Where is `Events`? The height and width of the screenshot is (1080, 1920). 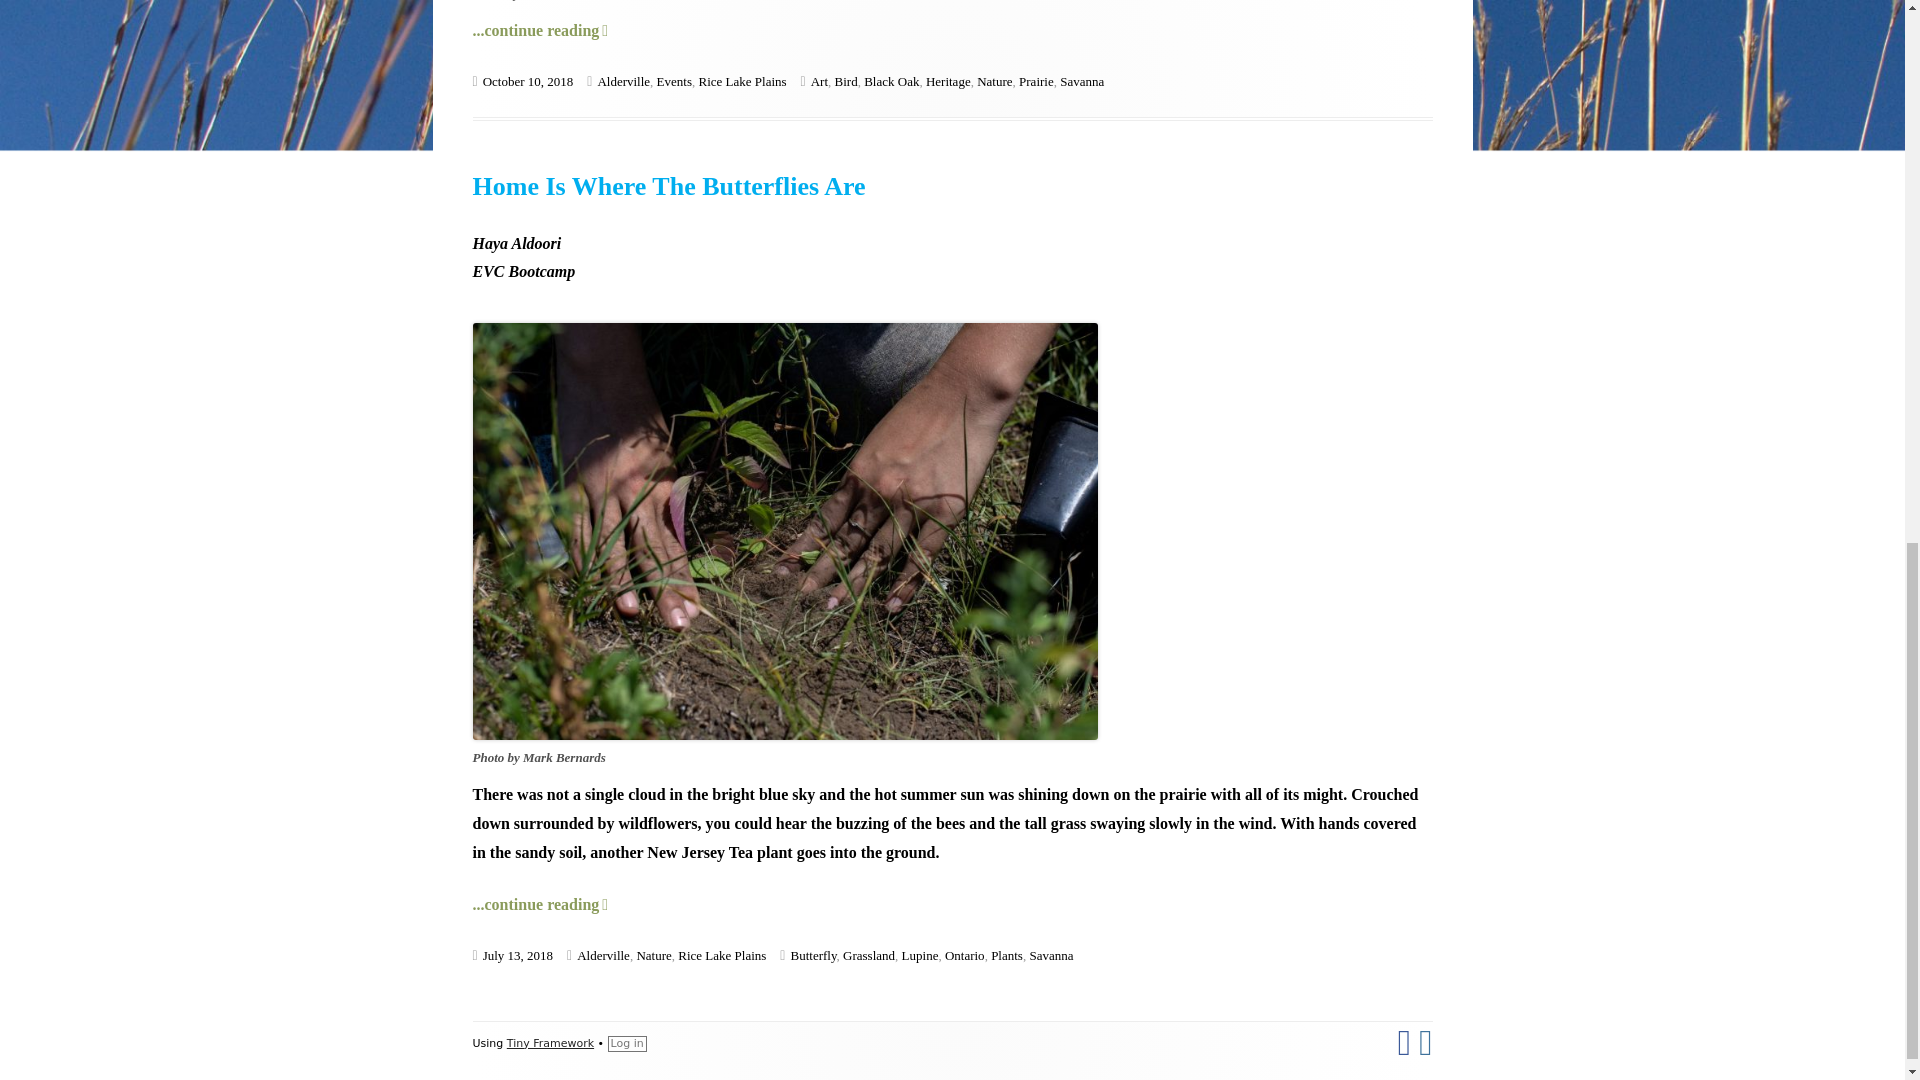 Events is located at coordinates (540, 30).